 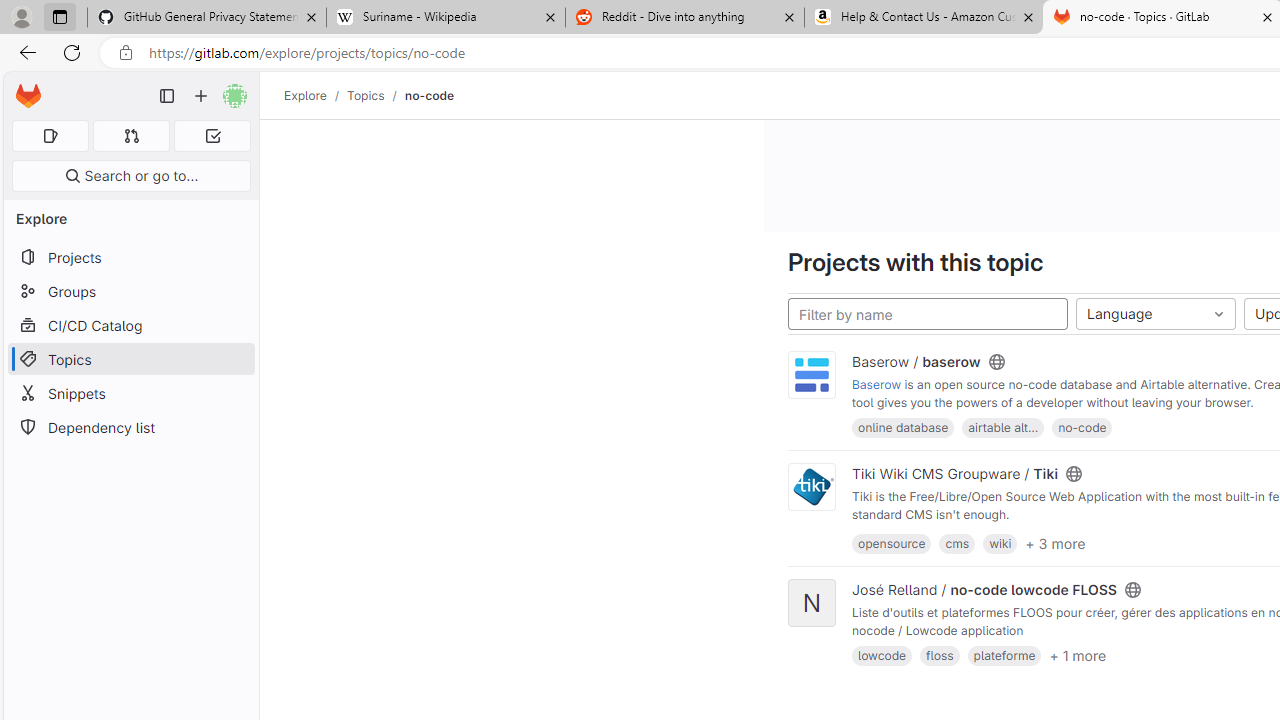 I want to click on Explore/, so click(x=316, y=95).